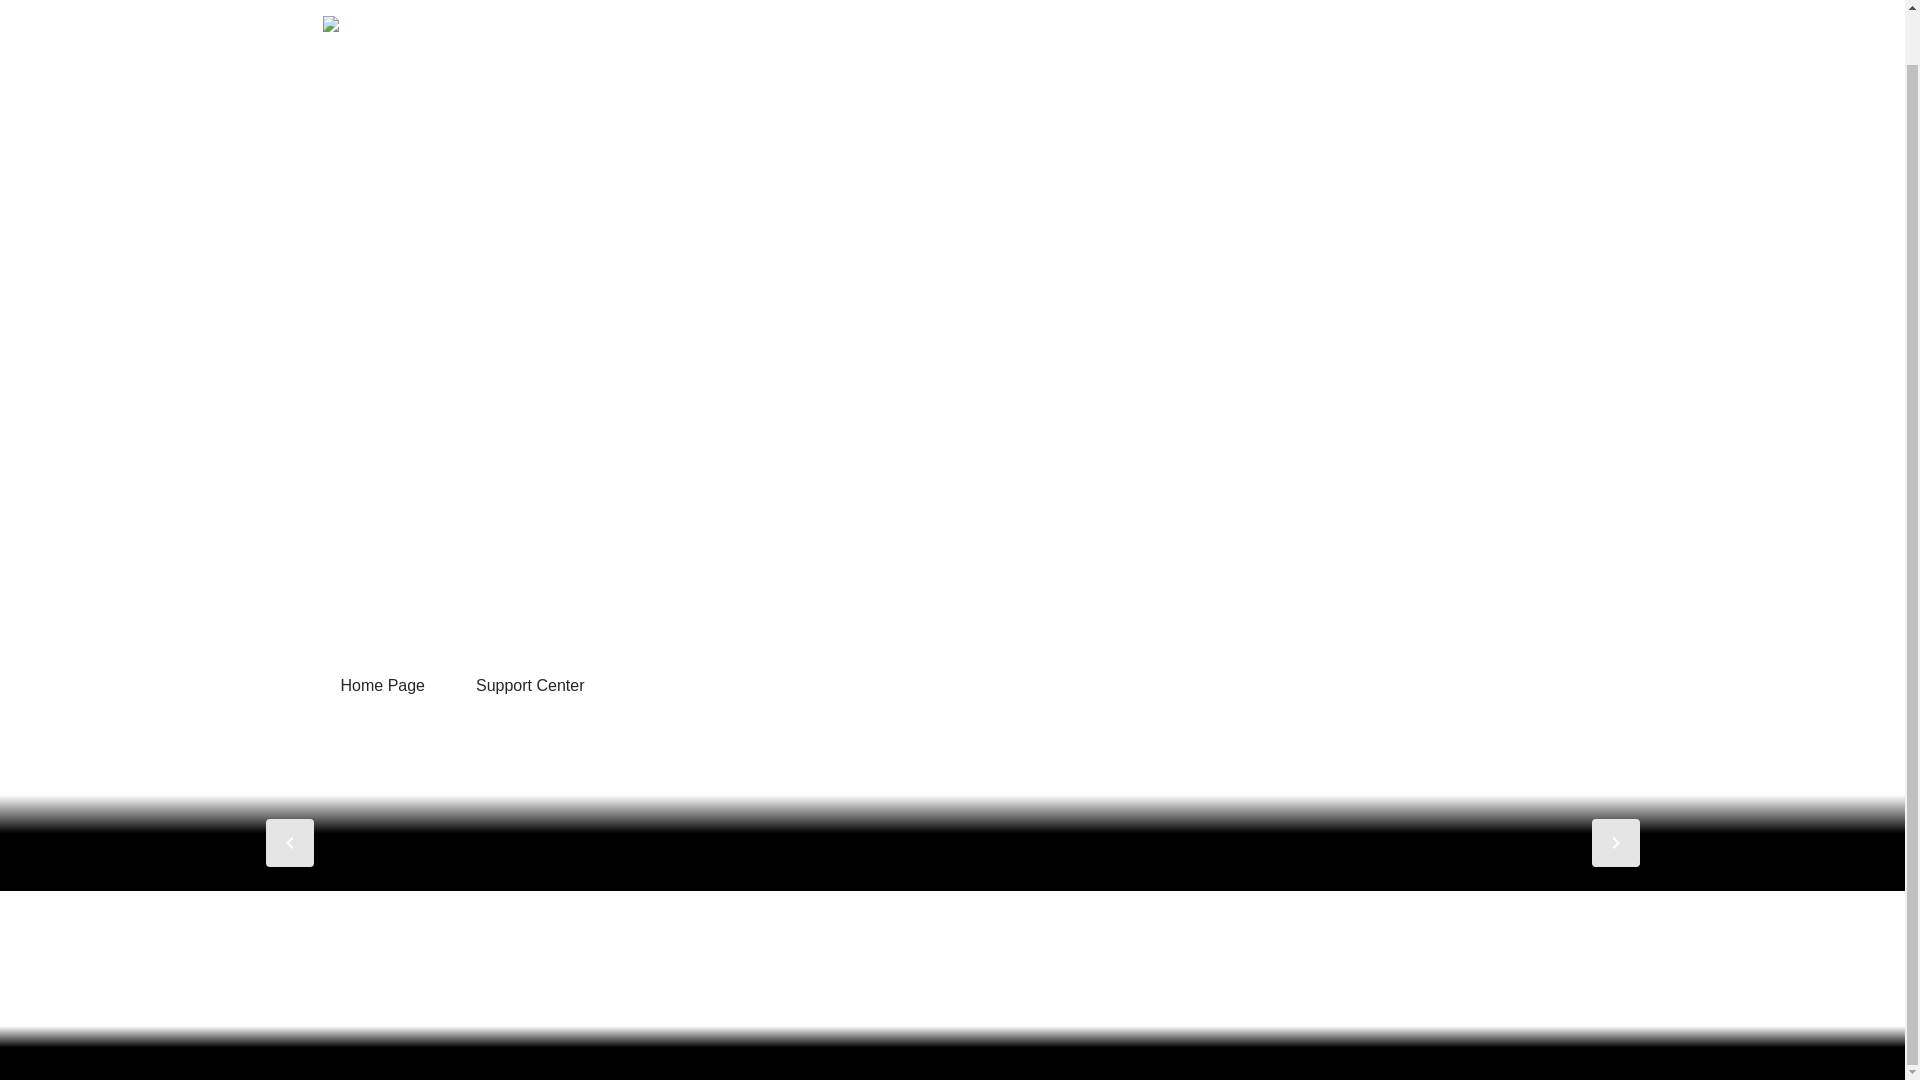 Image resolution: width=1920 pixels, height=1080 pixels. What do you see at coordinates (530, 686) in the screenshot?
I see `Support Center` at bounding box center [530, 686].